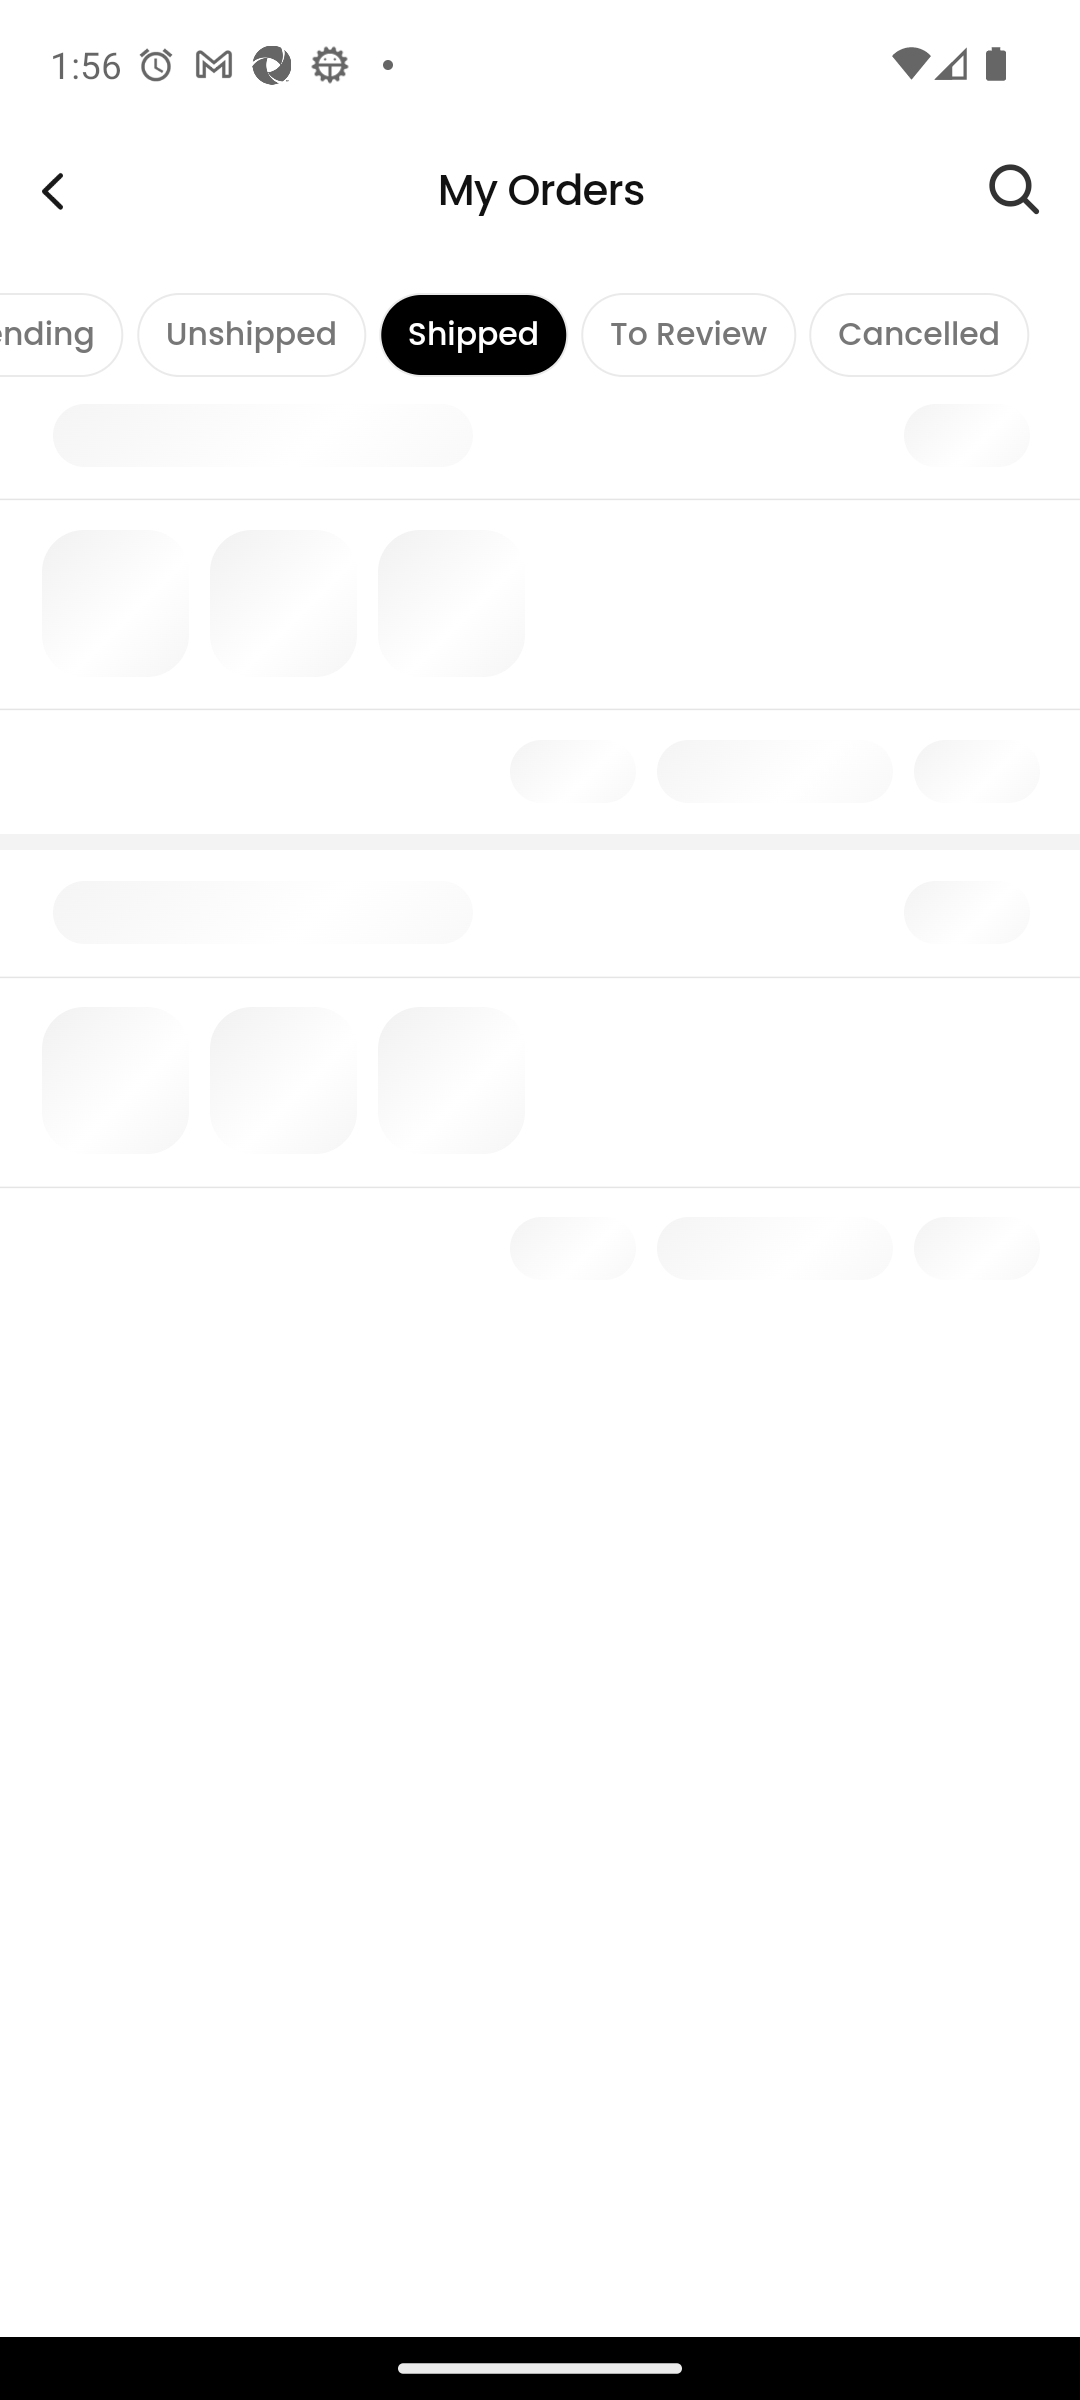  Describe the element at coordinates (1034, 190) in the screenshot. I see `` at that location.